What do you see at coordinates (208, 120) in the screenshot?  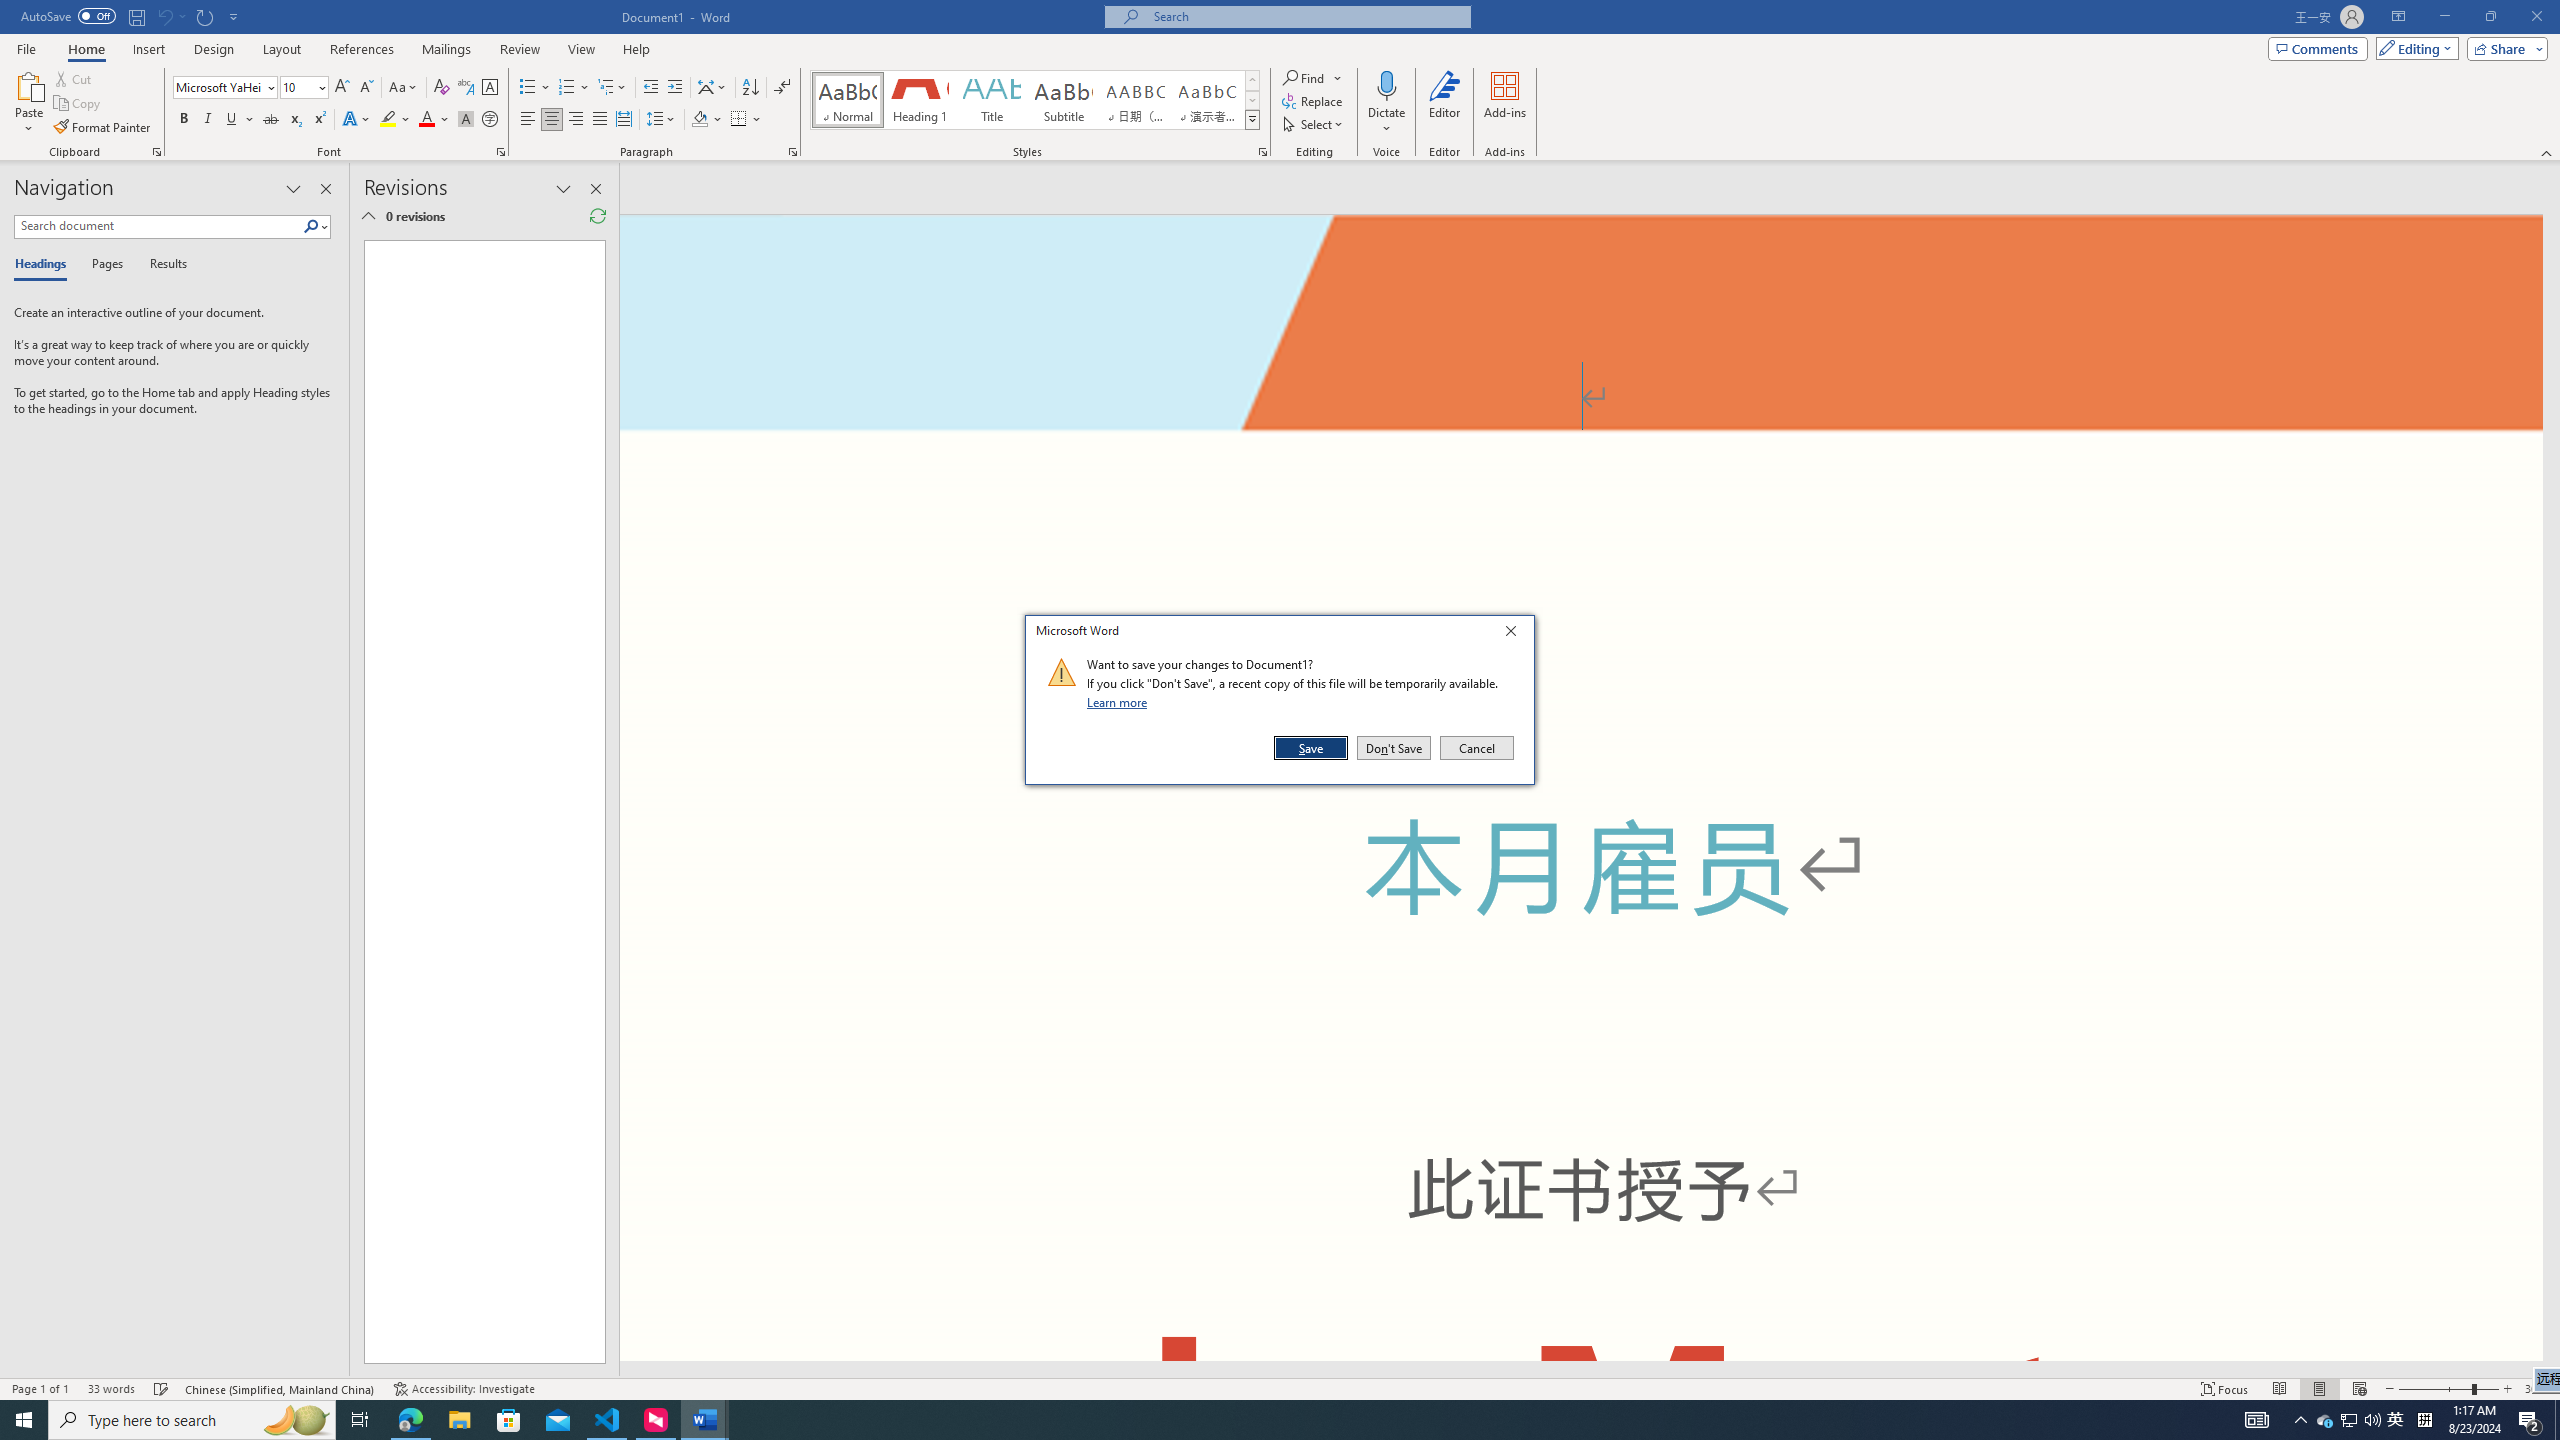 I see `Italic` at bounding box center [208, 120].